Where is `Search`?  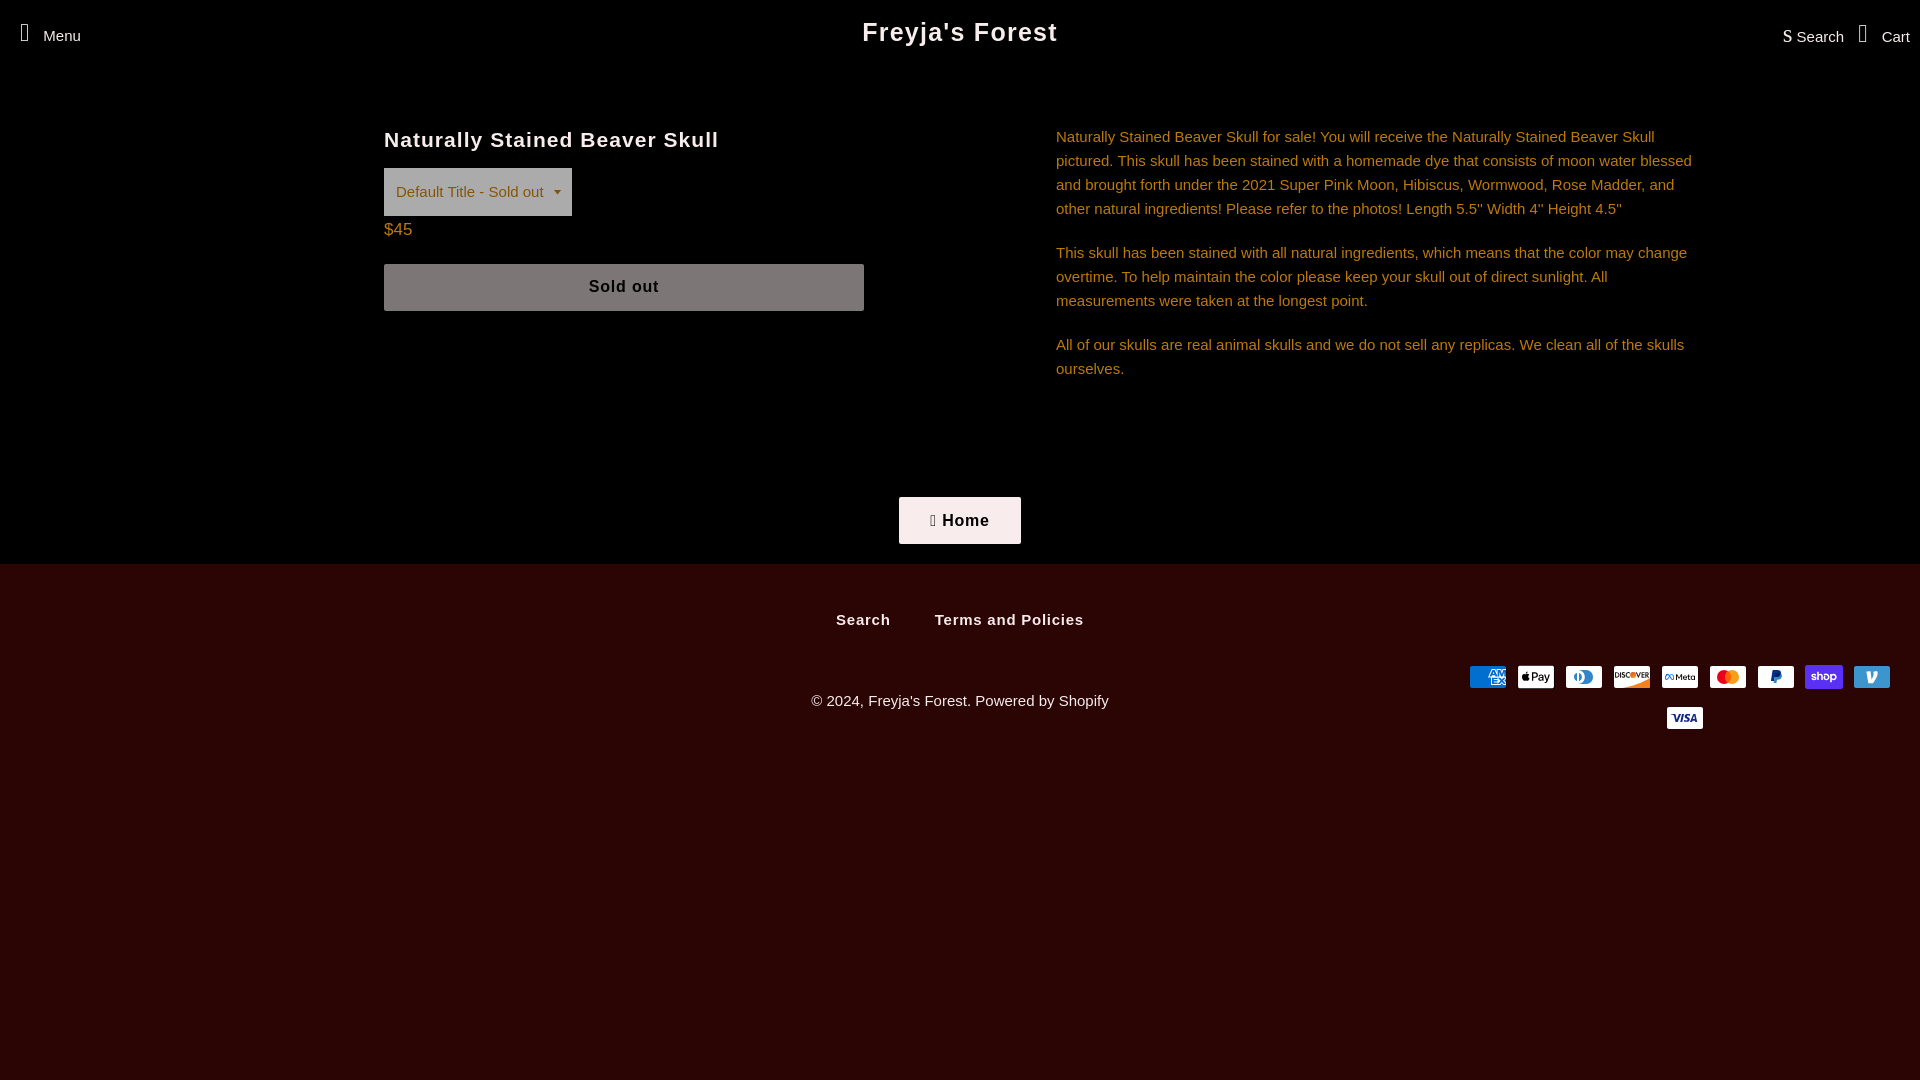
Search is located at coordinates (1808, 32).